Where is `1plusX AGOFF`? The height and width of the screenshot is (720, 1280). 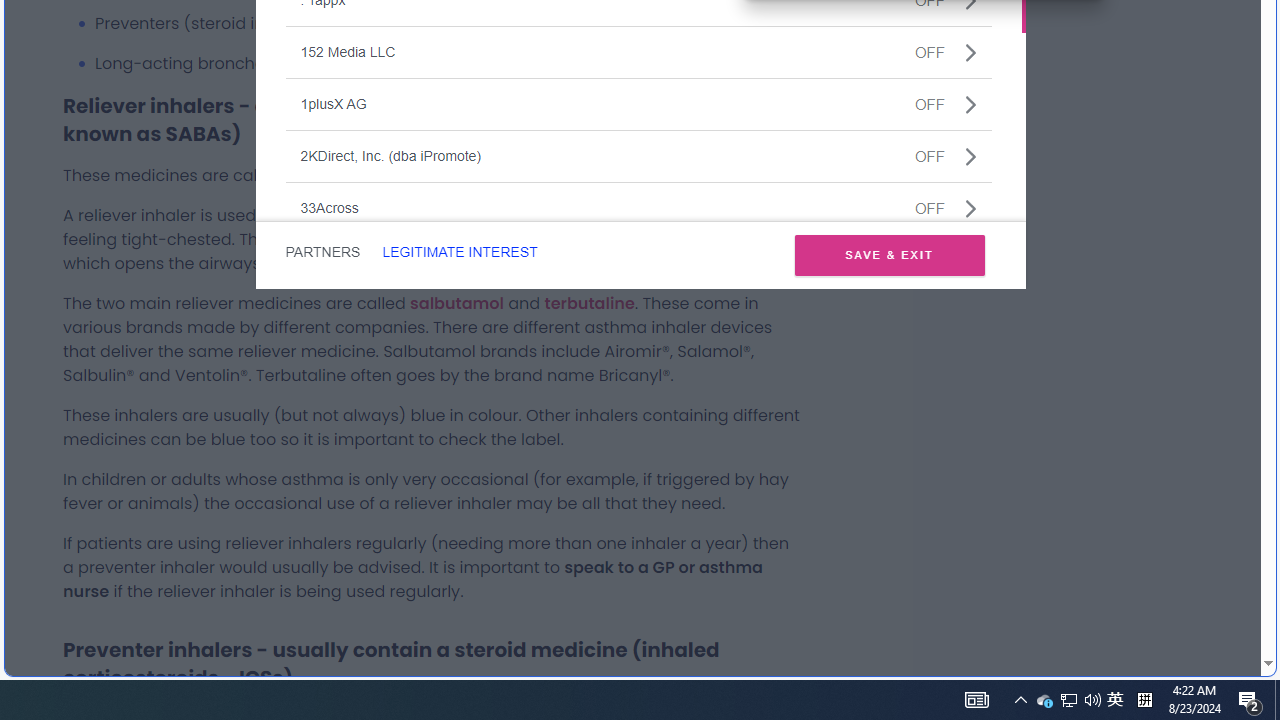
1plusX AGOFF is located at coordinates (1044, 700).